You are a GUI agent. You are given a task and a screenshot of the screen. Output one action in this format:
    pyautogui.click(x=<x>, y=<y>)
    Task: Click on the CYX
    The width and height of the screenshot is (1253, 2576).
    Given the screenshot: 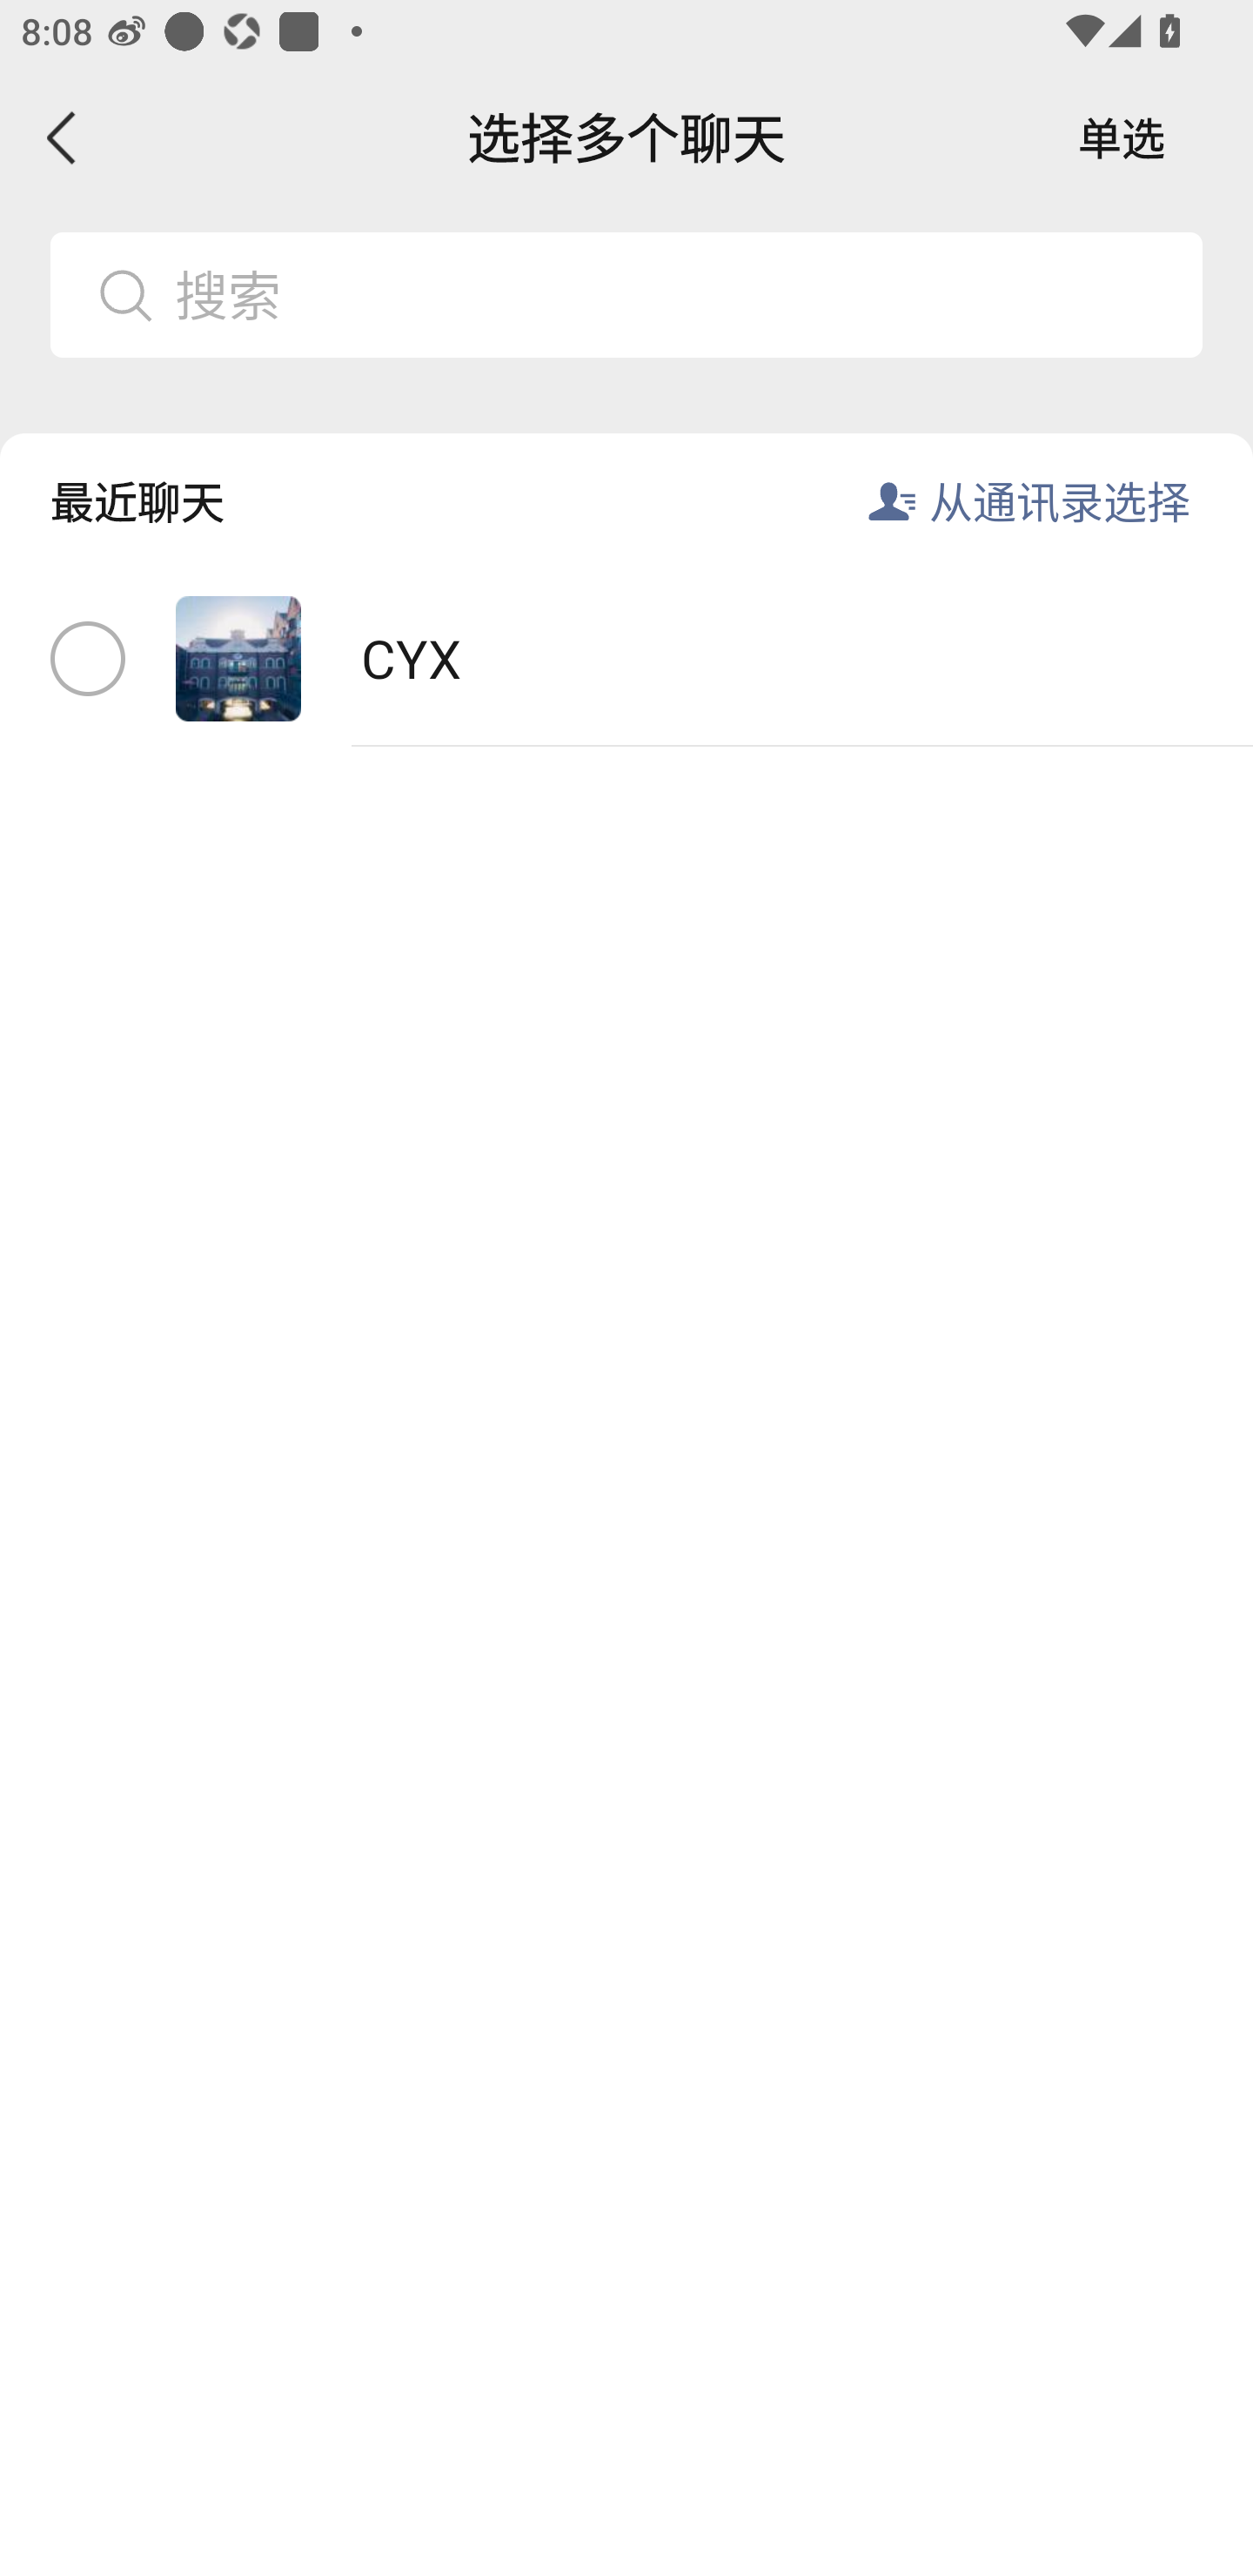 What is the action you would take?
    pyautogui.click(x=626, y=660)
    